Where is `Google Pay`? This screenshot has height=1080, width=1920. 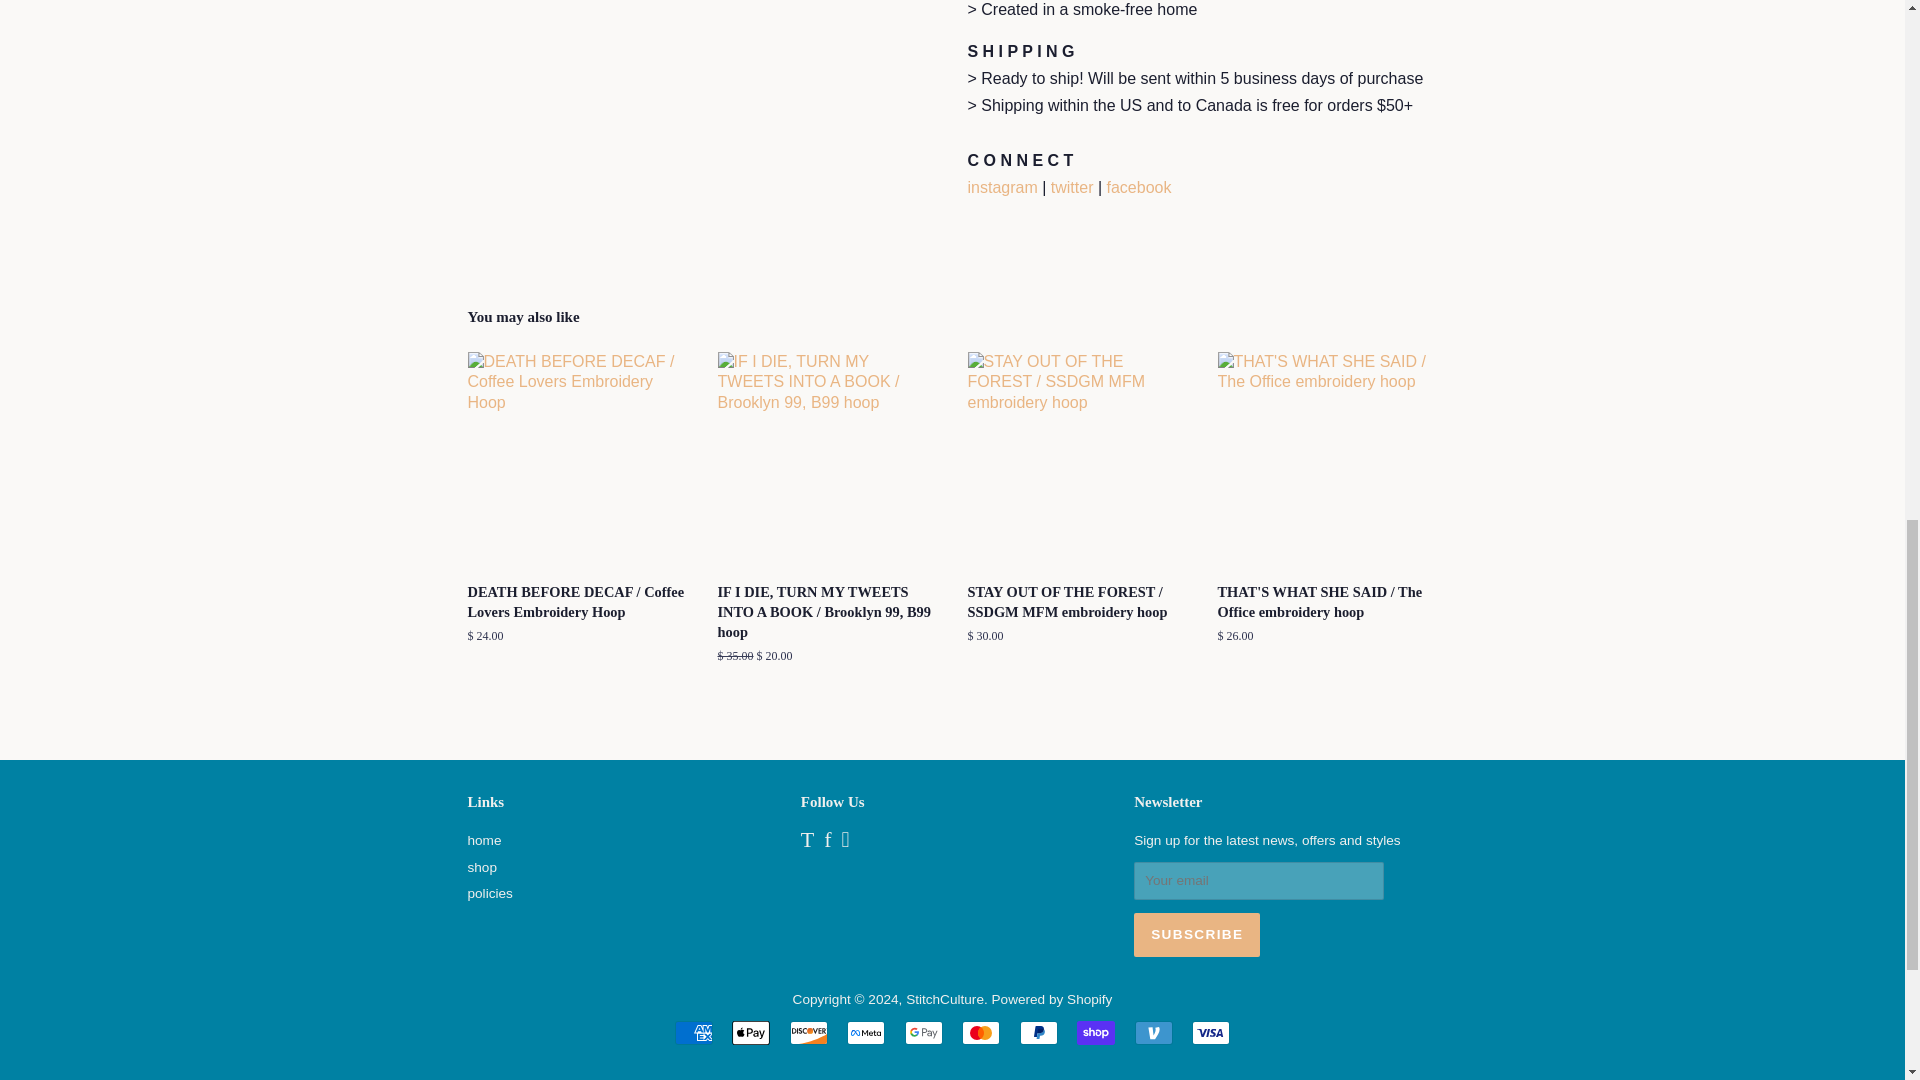
Google Pay is located at coordinates (923, 1032).